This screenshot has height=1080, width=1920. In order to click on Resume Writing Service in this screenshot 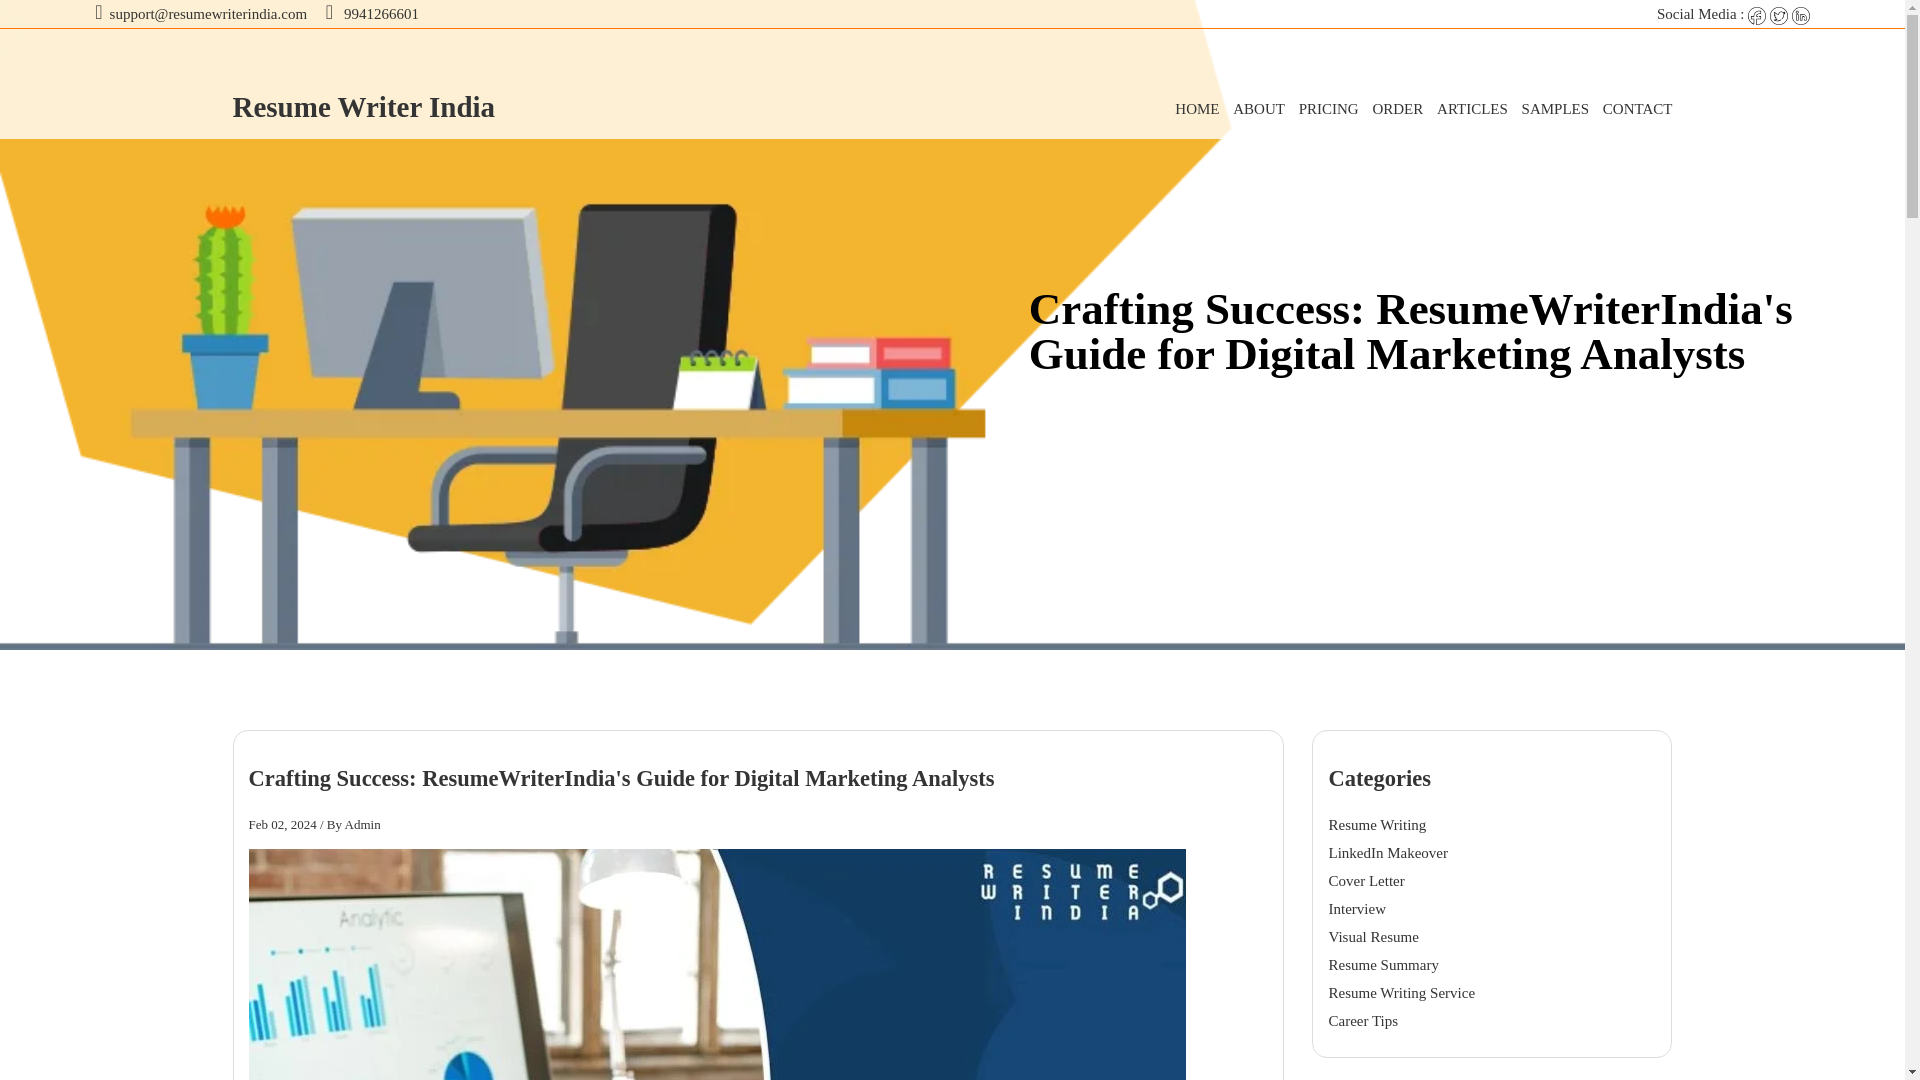, I will do `click(1401, 992)`.